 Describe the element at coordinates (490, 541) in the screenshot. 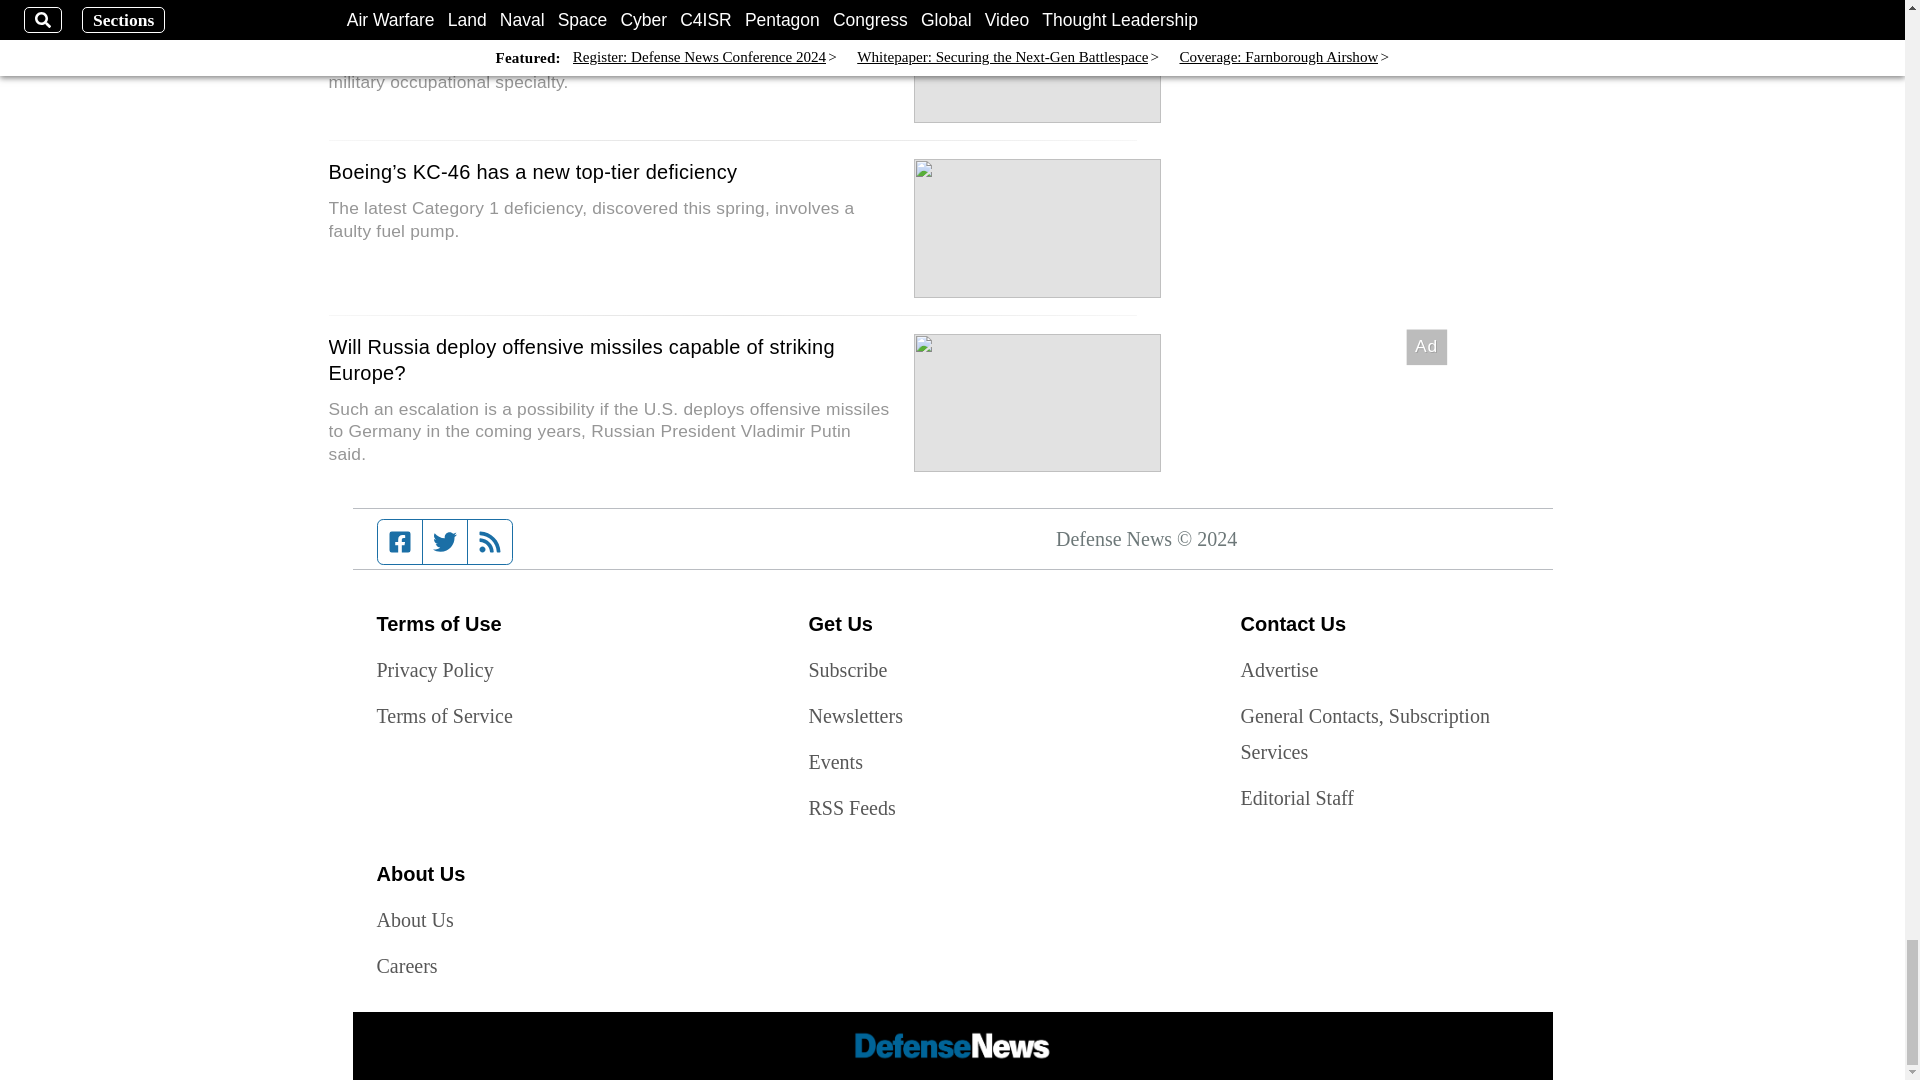

I see `RSS feed` at that location.